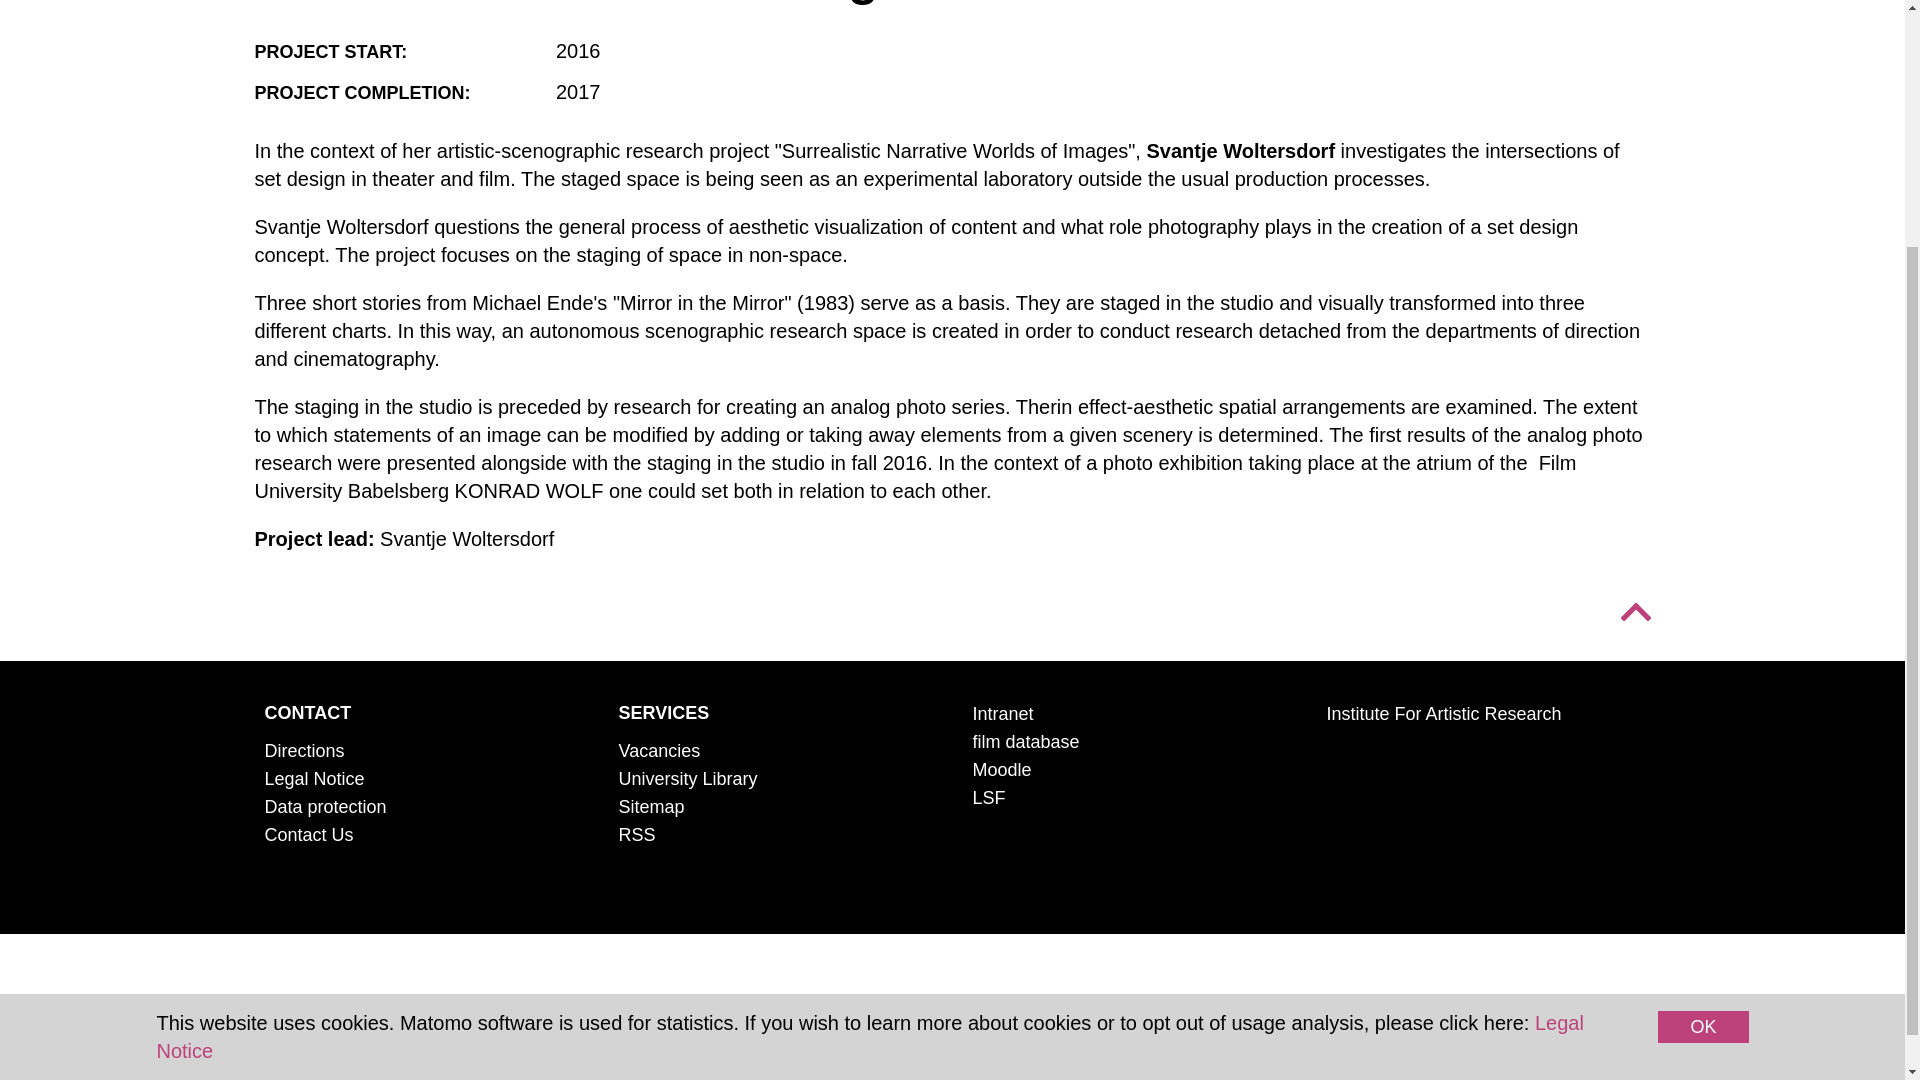  Describe the element at coordinates (1634, 612) in the screenshot. I see `To top` at that location.